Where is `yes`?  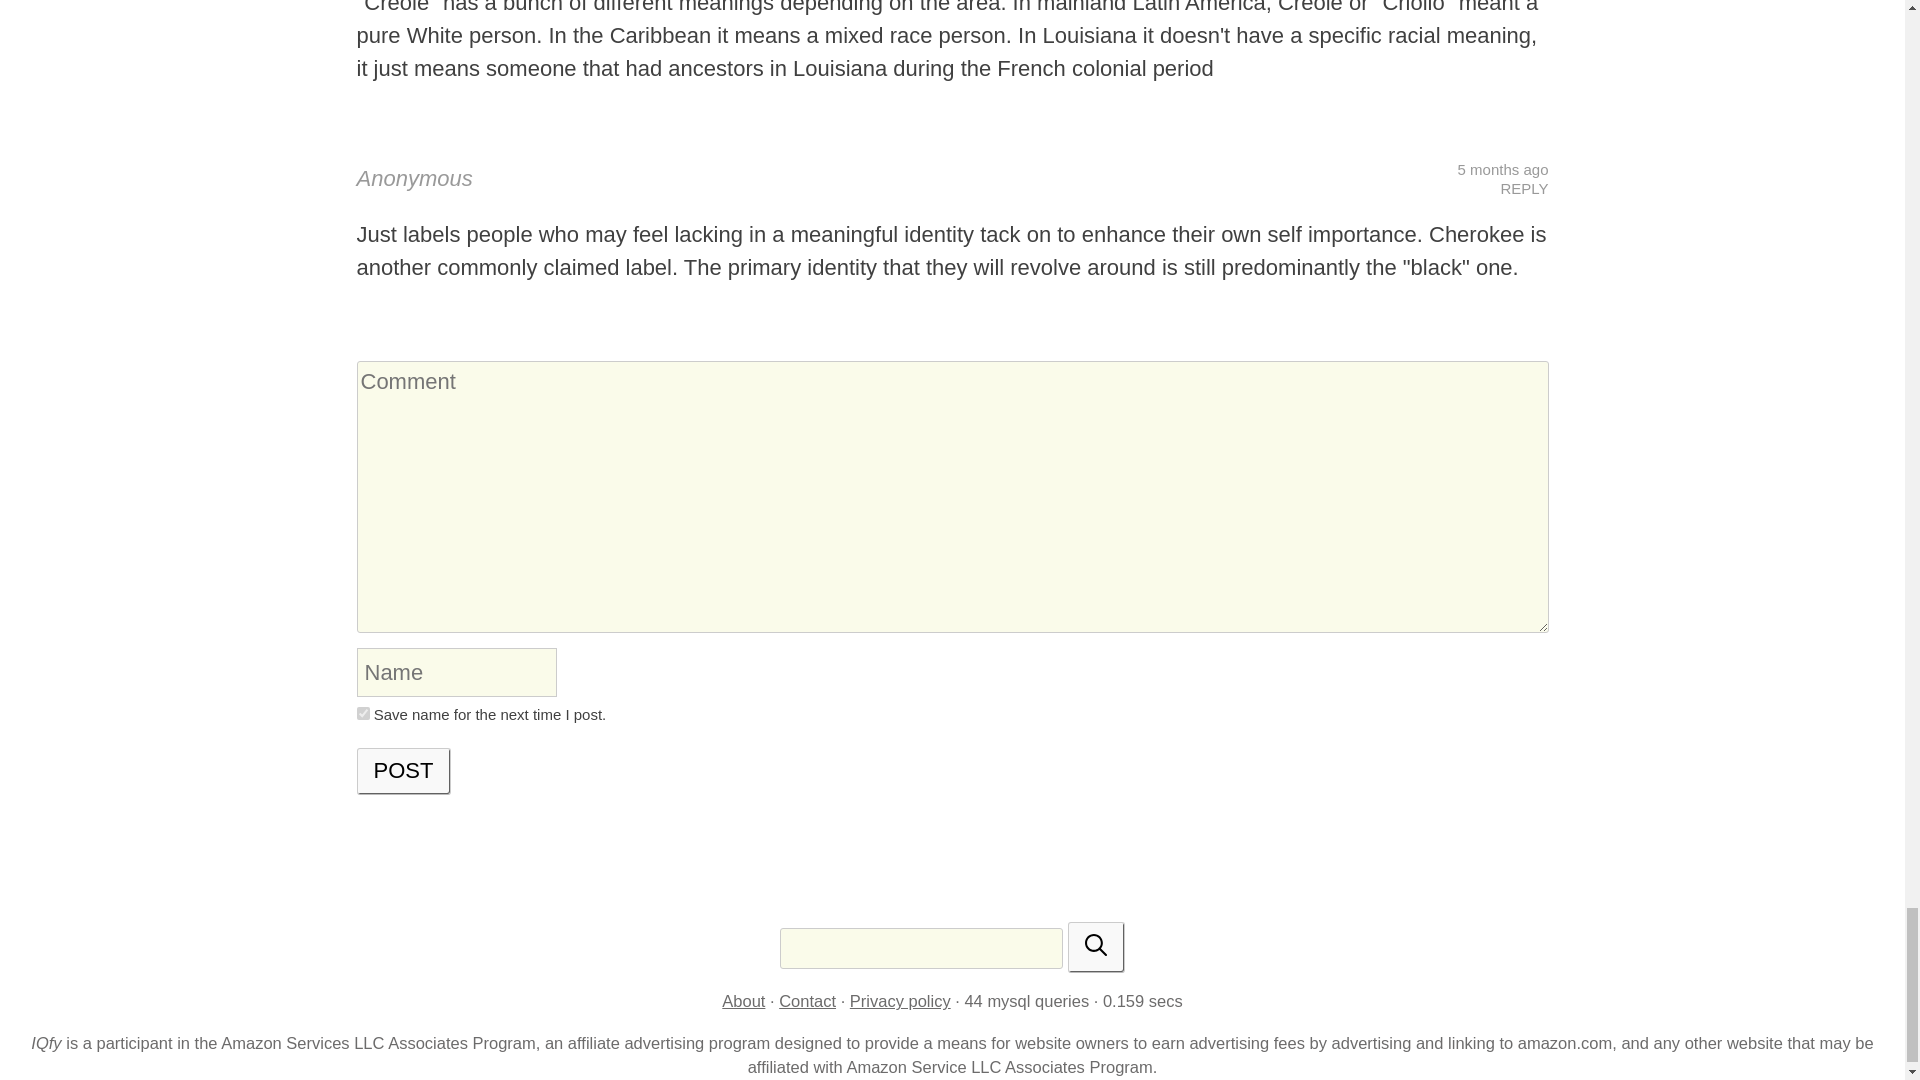
yes is located at coordinates (362, 714).